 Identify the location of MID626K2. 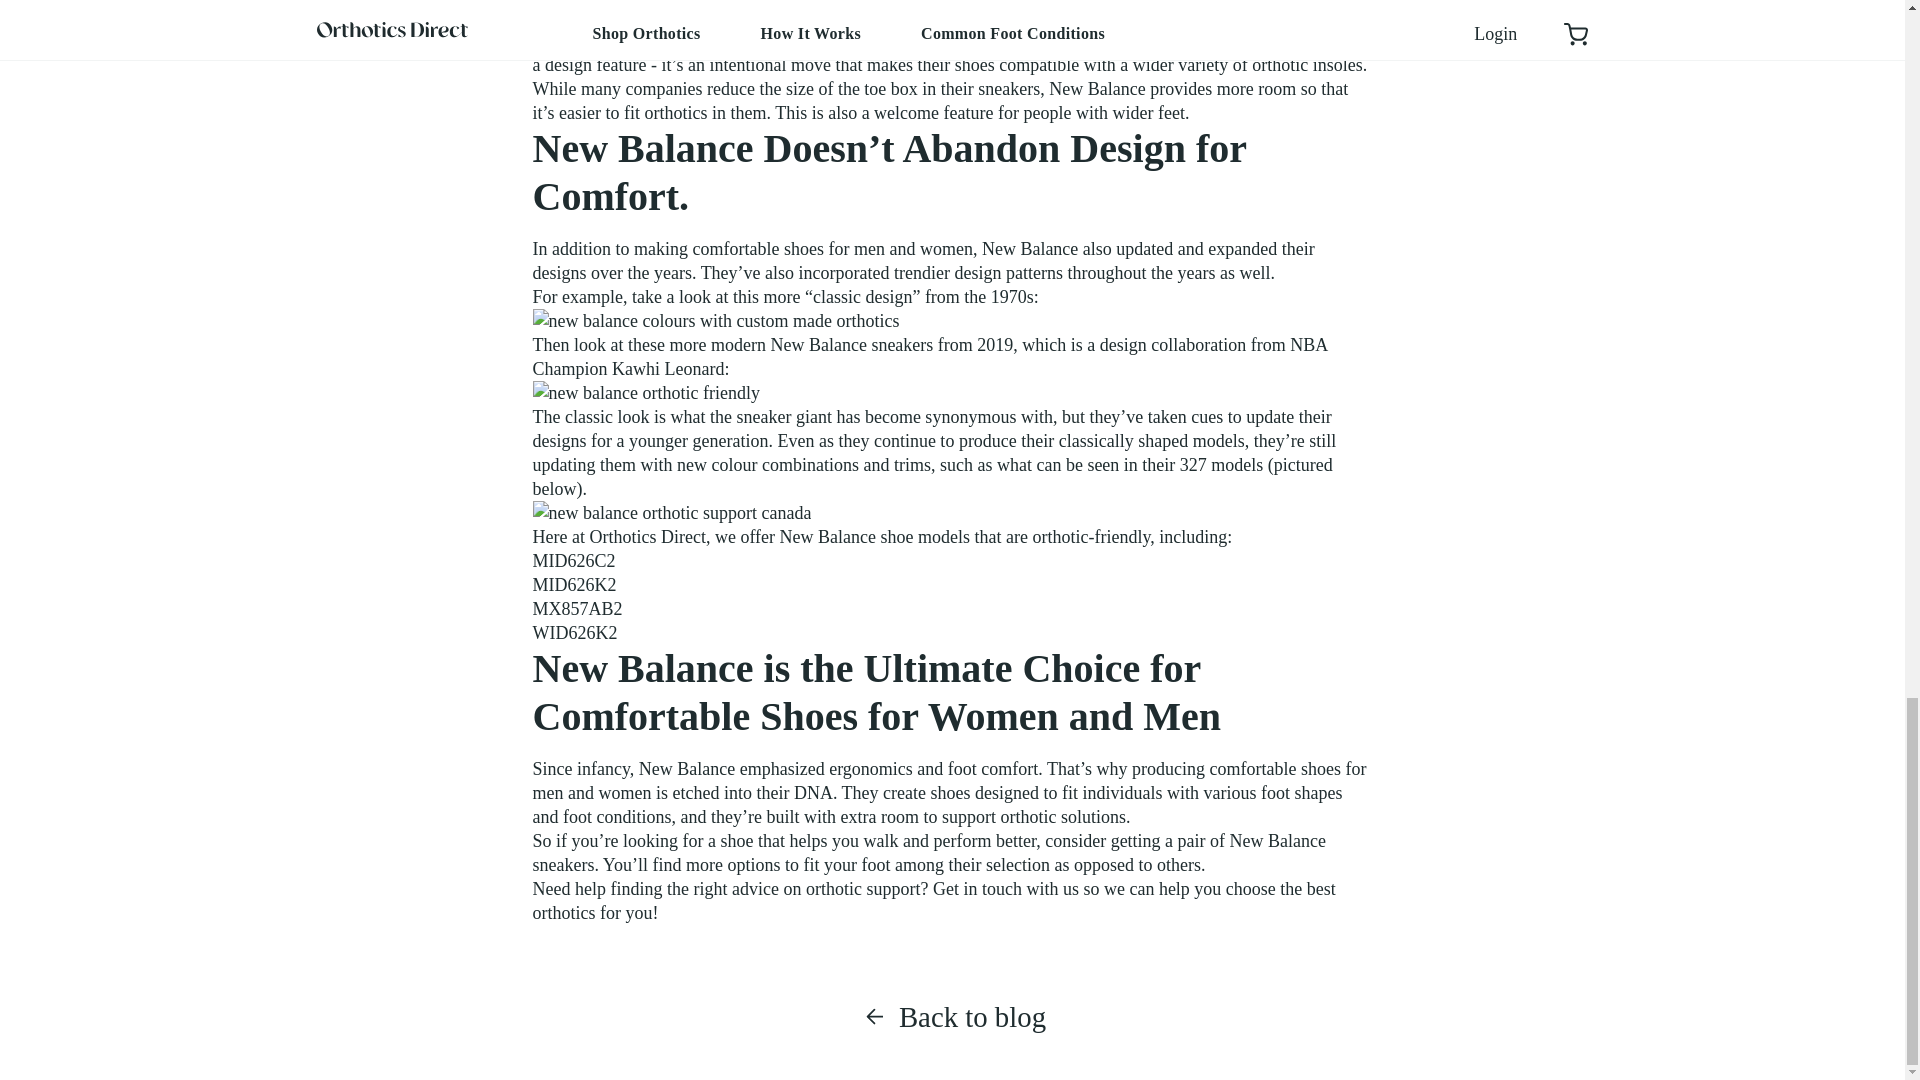
(574, 585).